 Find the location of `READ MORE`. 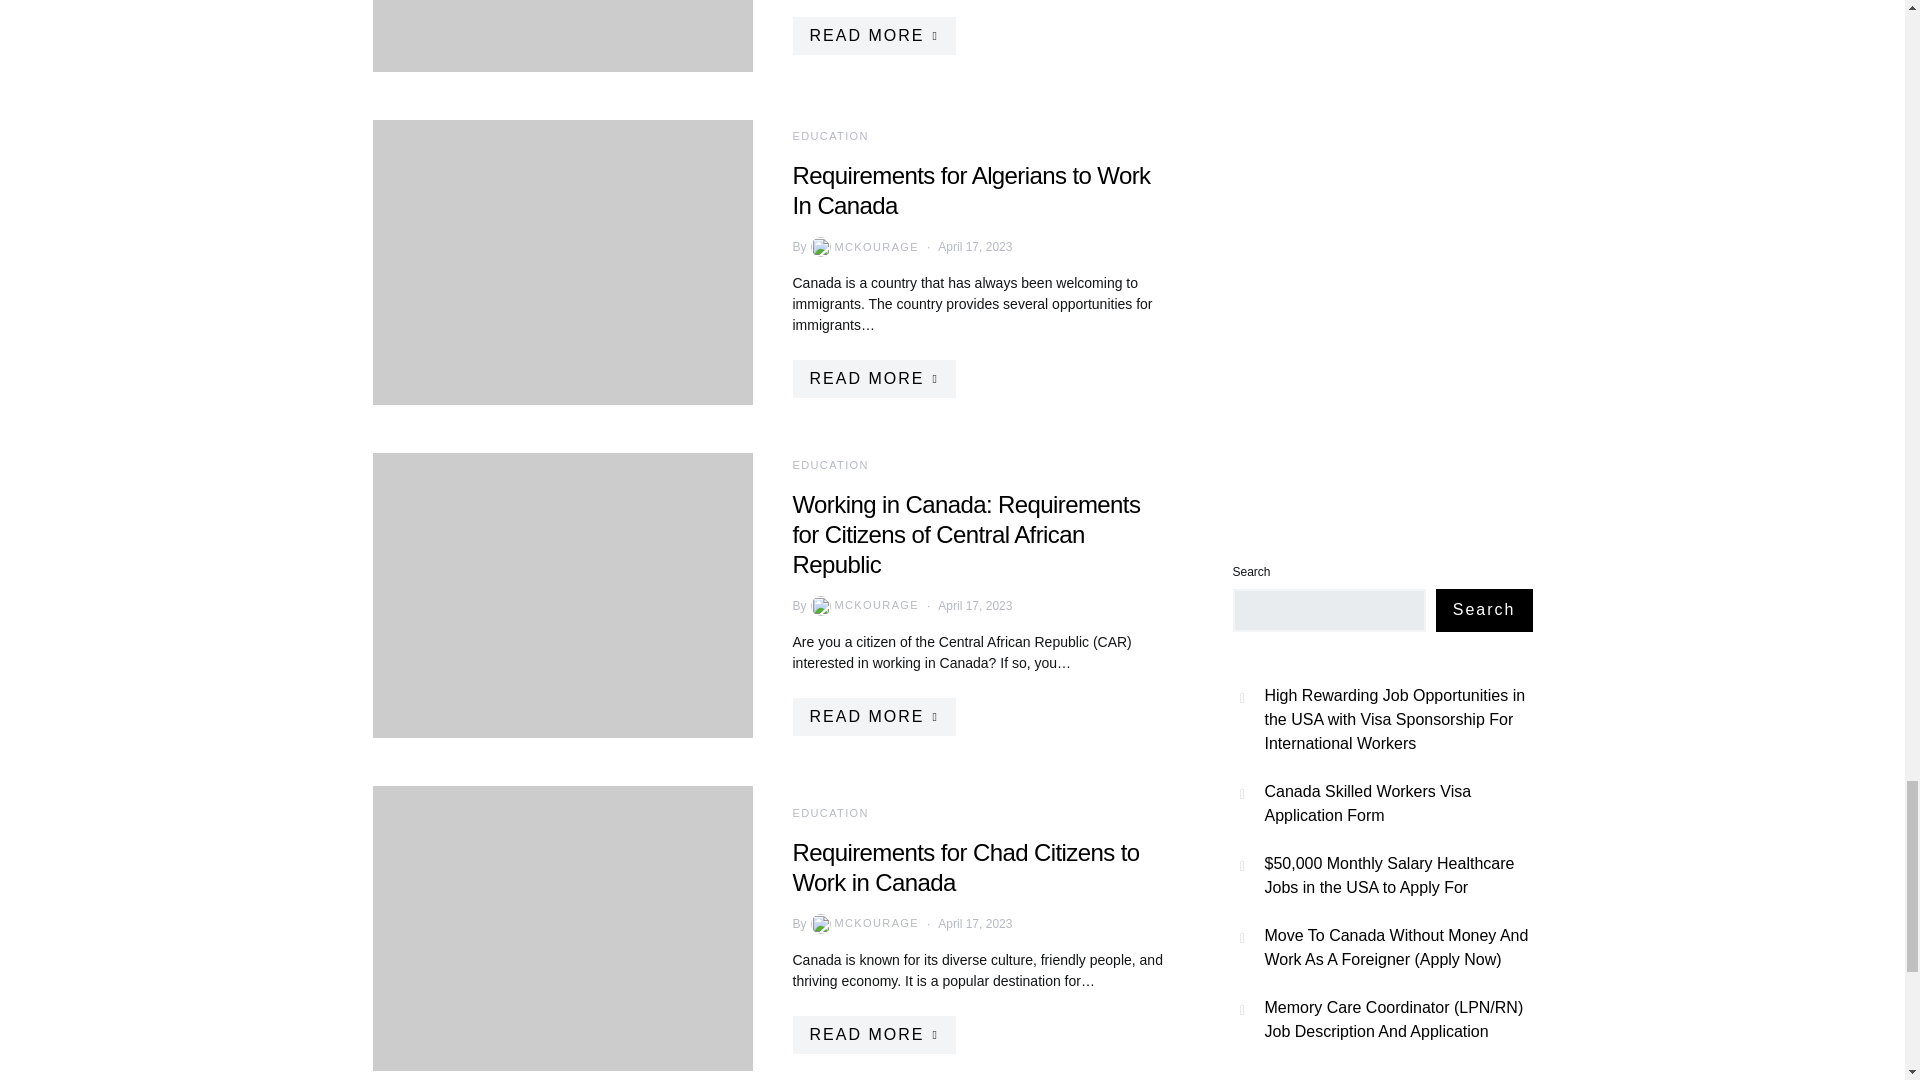

READ MORE is located at coordinates (872, 378).